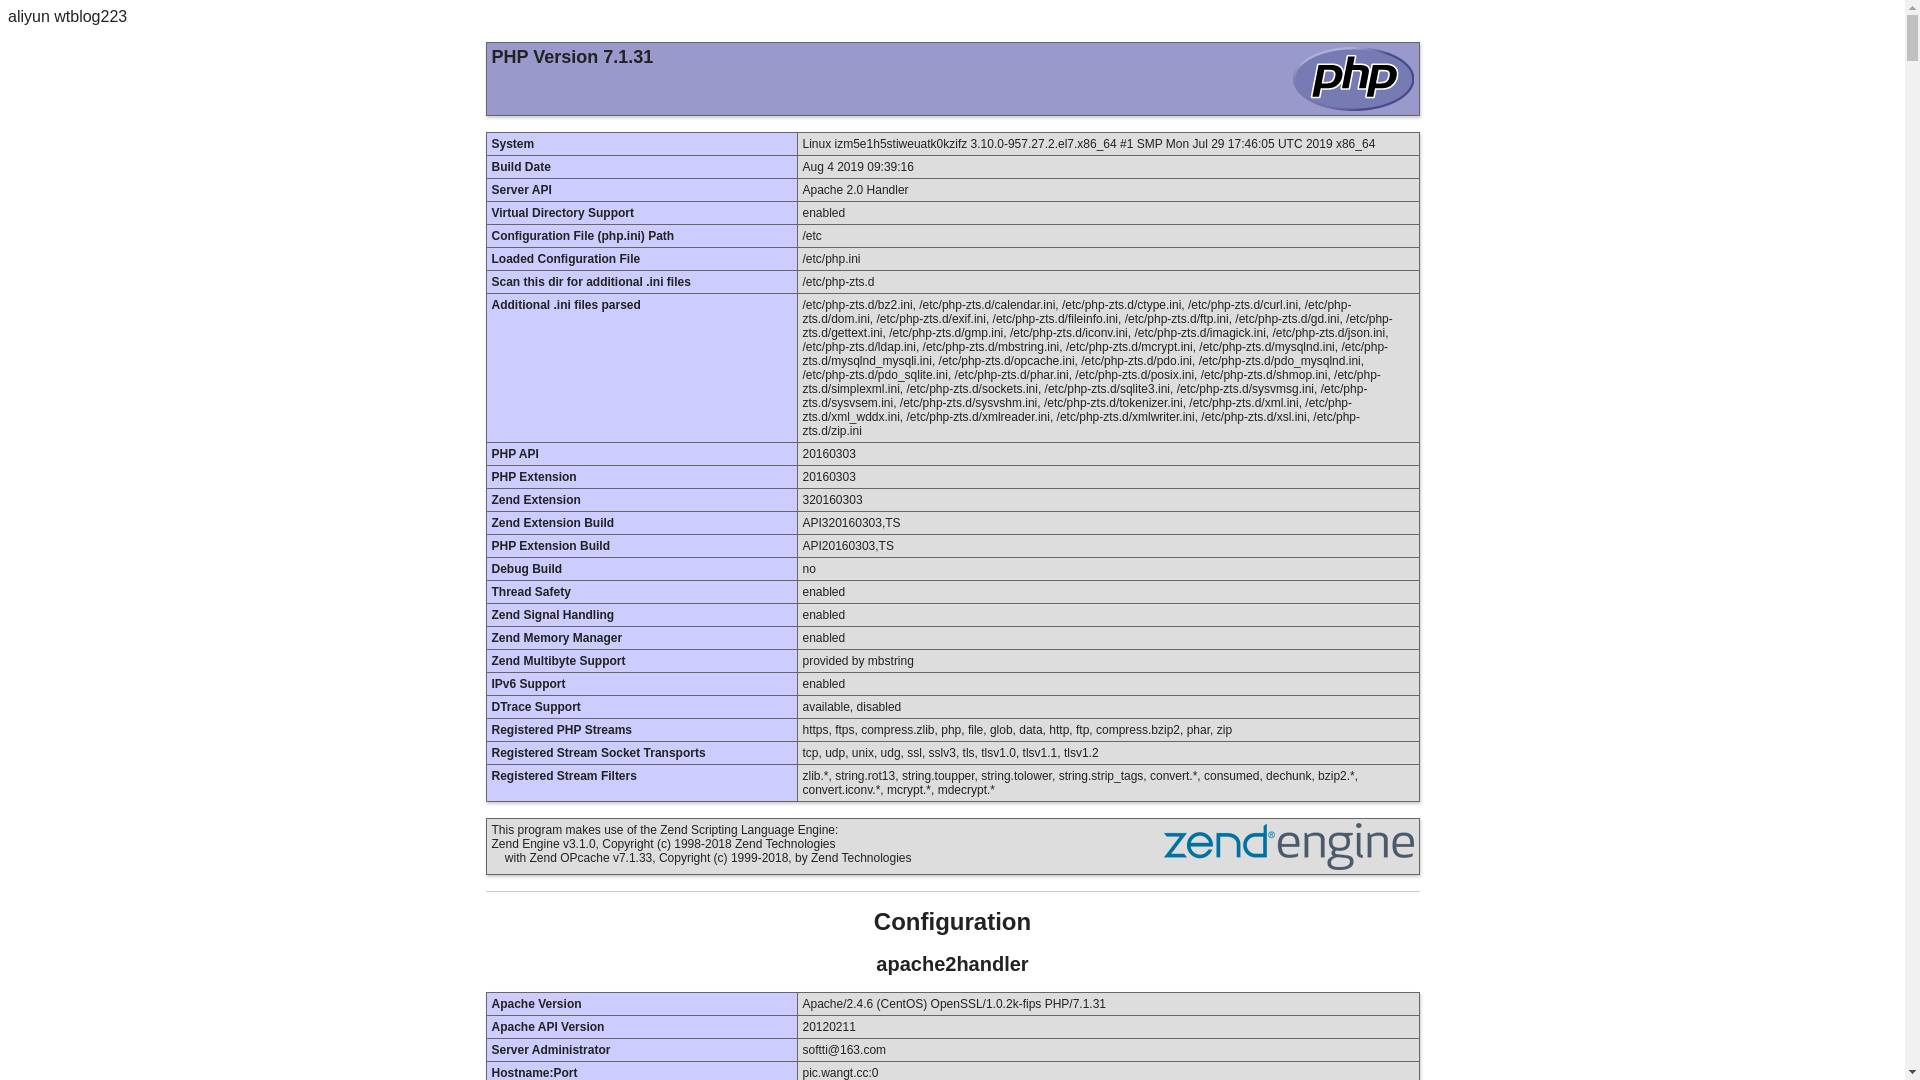 This screenshot has height=1080, width=1920. What do you see at coordinates (952, 964) in the screenshot?
I see `apache2handler` at bounding box center [952, 964].